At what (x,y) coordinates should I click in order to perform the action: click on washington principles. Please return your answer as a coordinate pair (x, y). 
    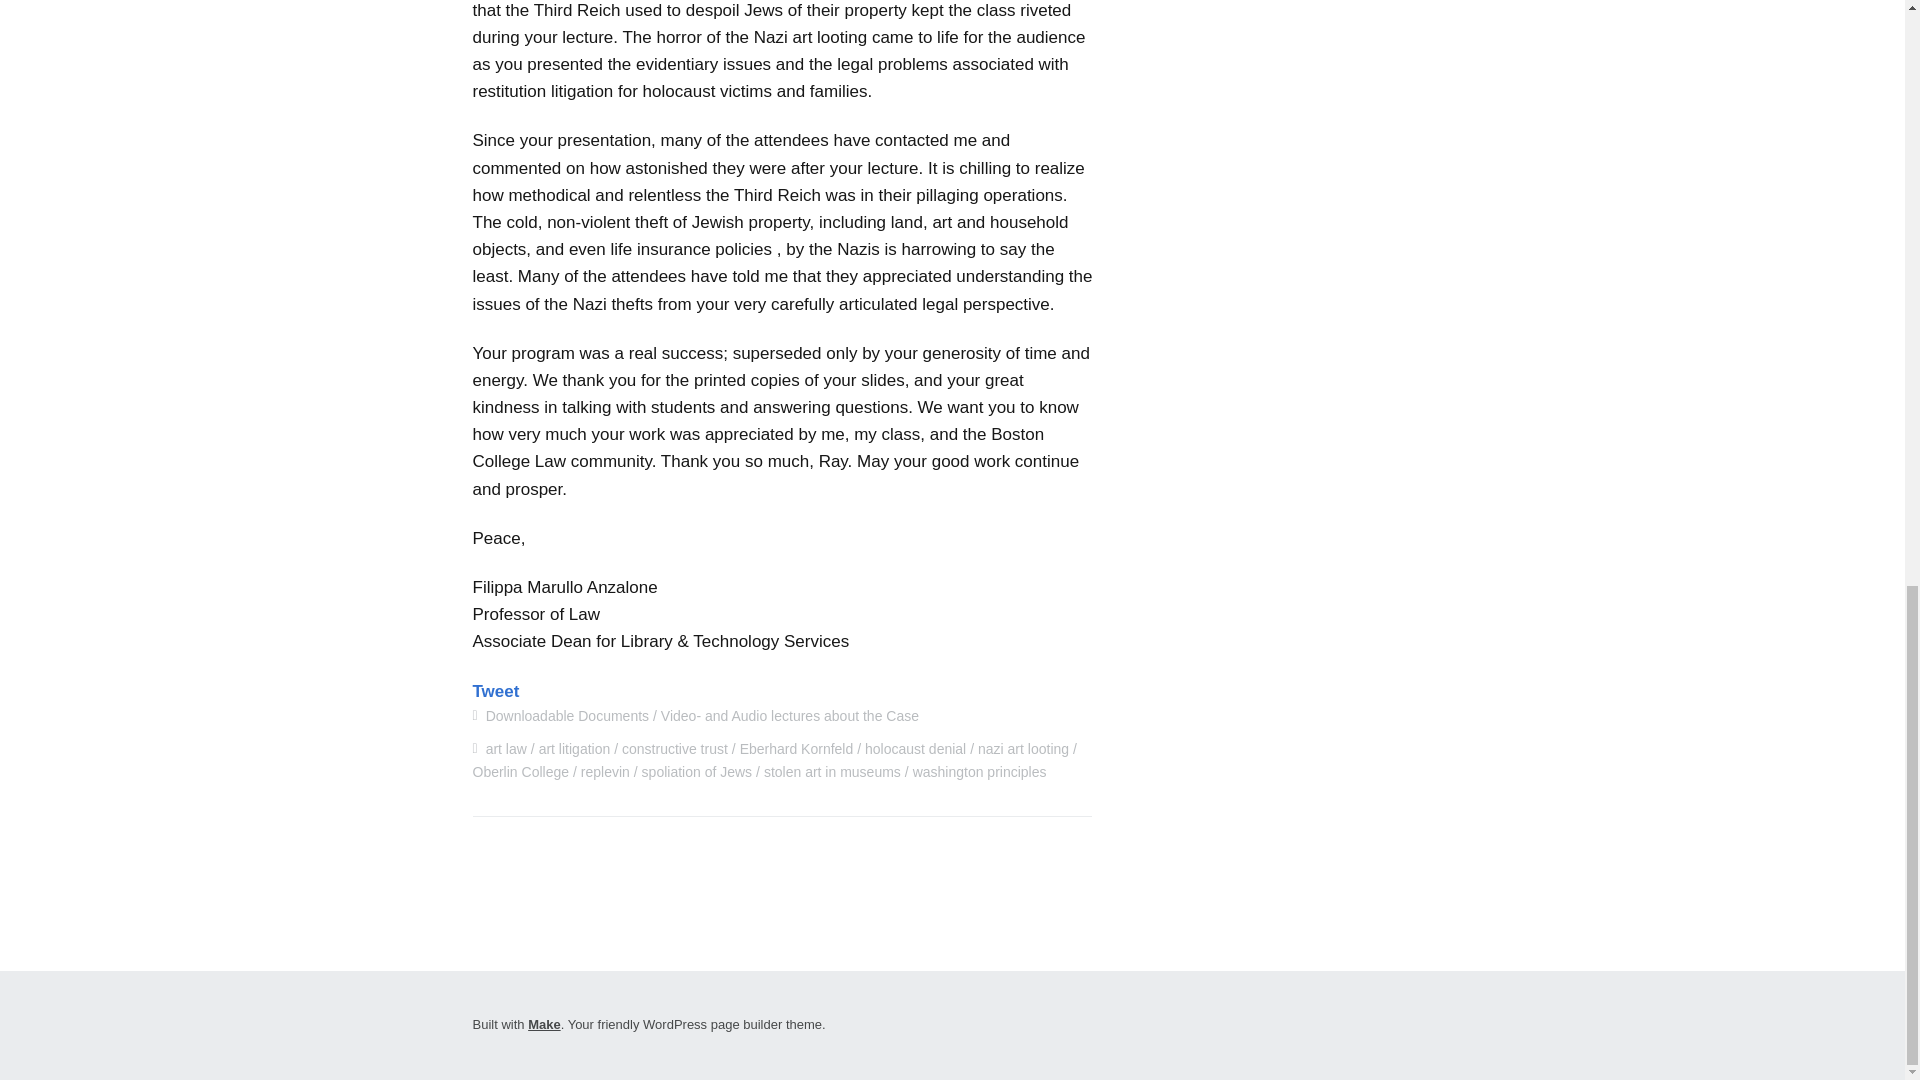
    Looking at the image, I should click on (980, 771).